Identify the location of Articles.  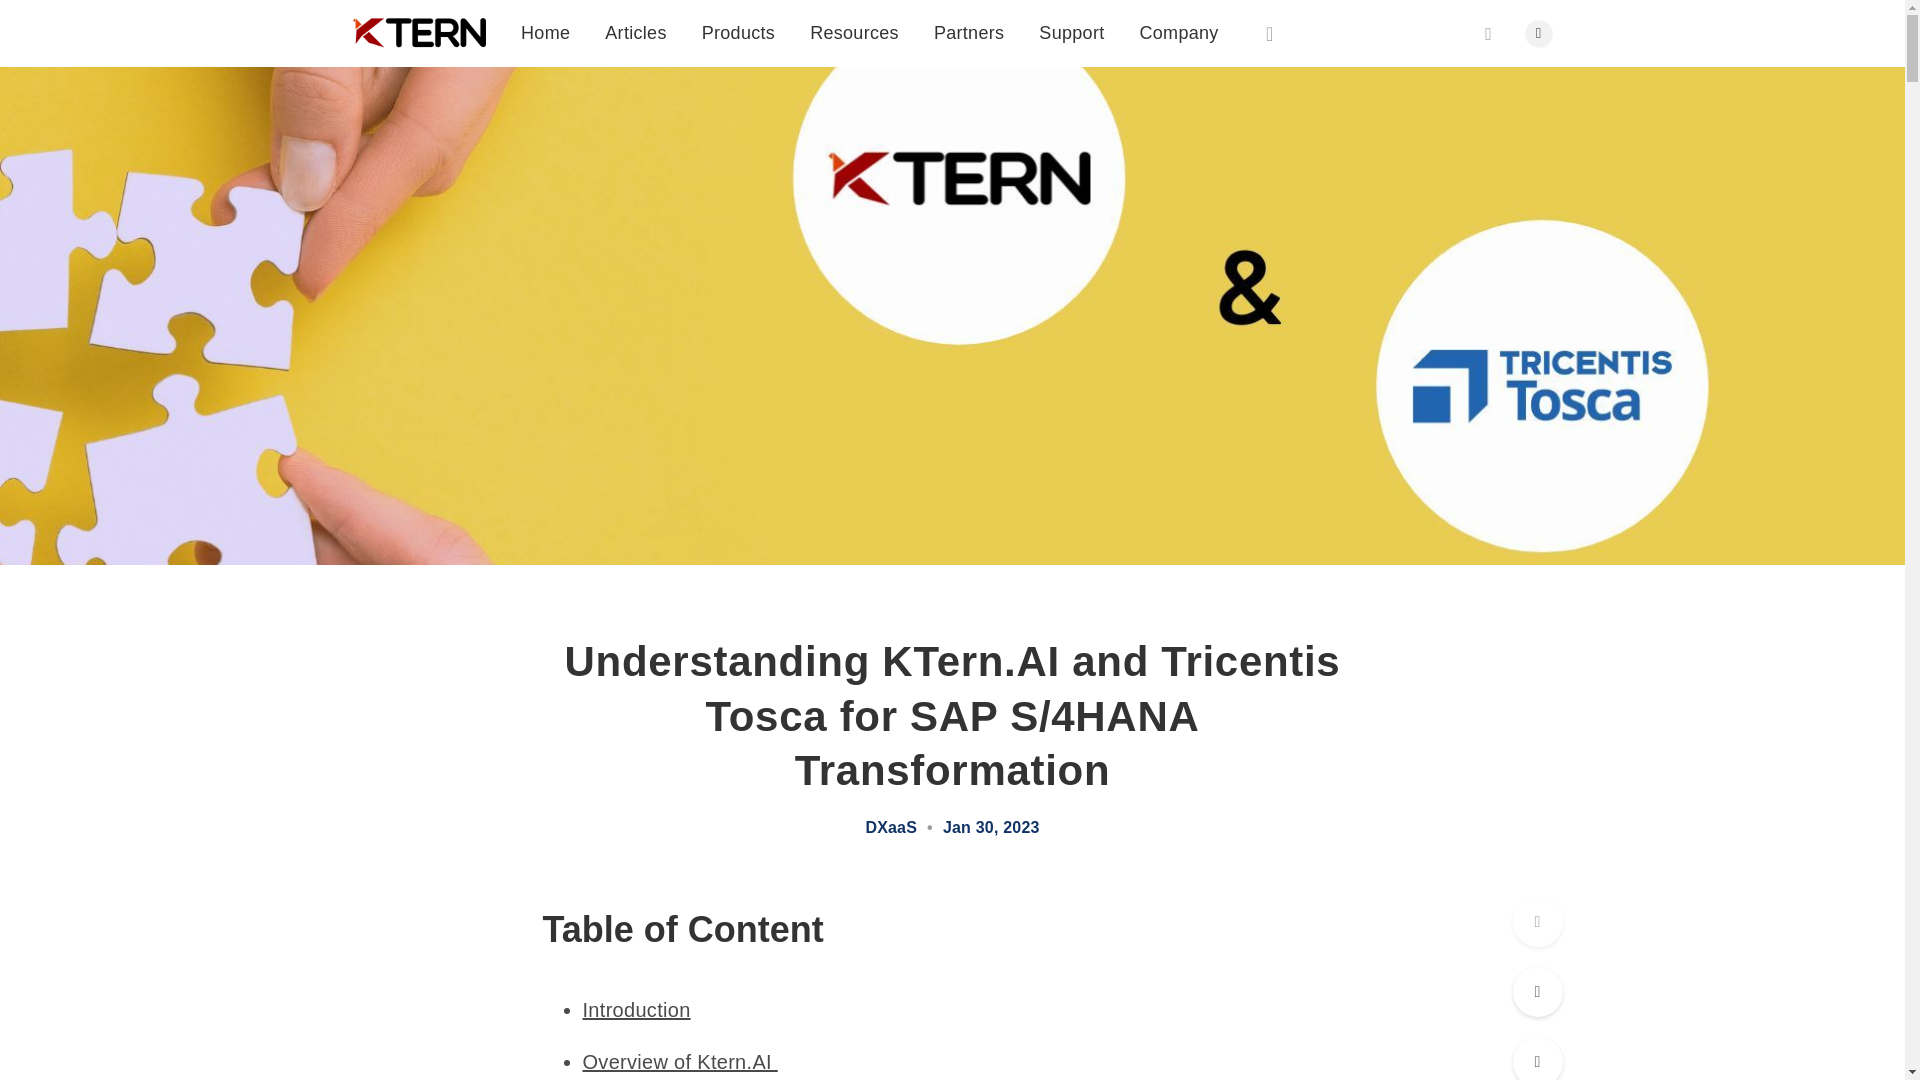
(635, 28).